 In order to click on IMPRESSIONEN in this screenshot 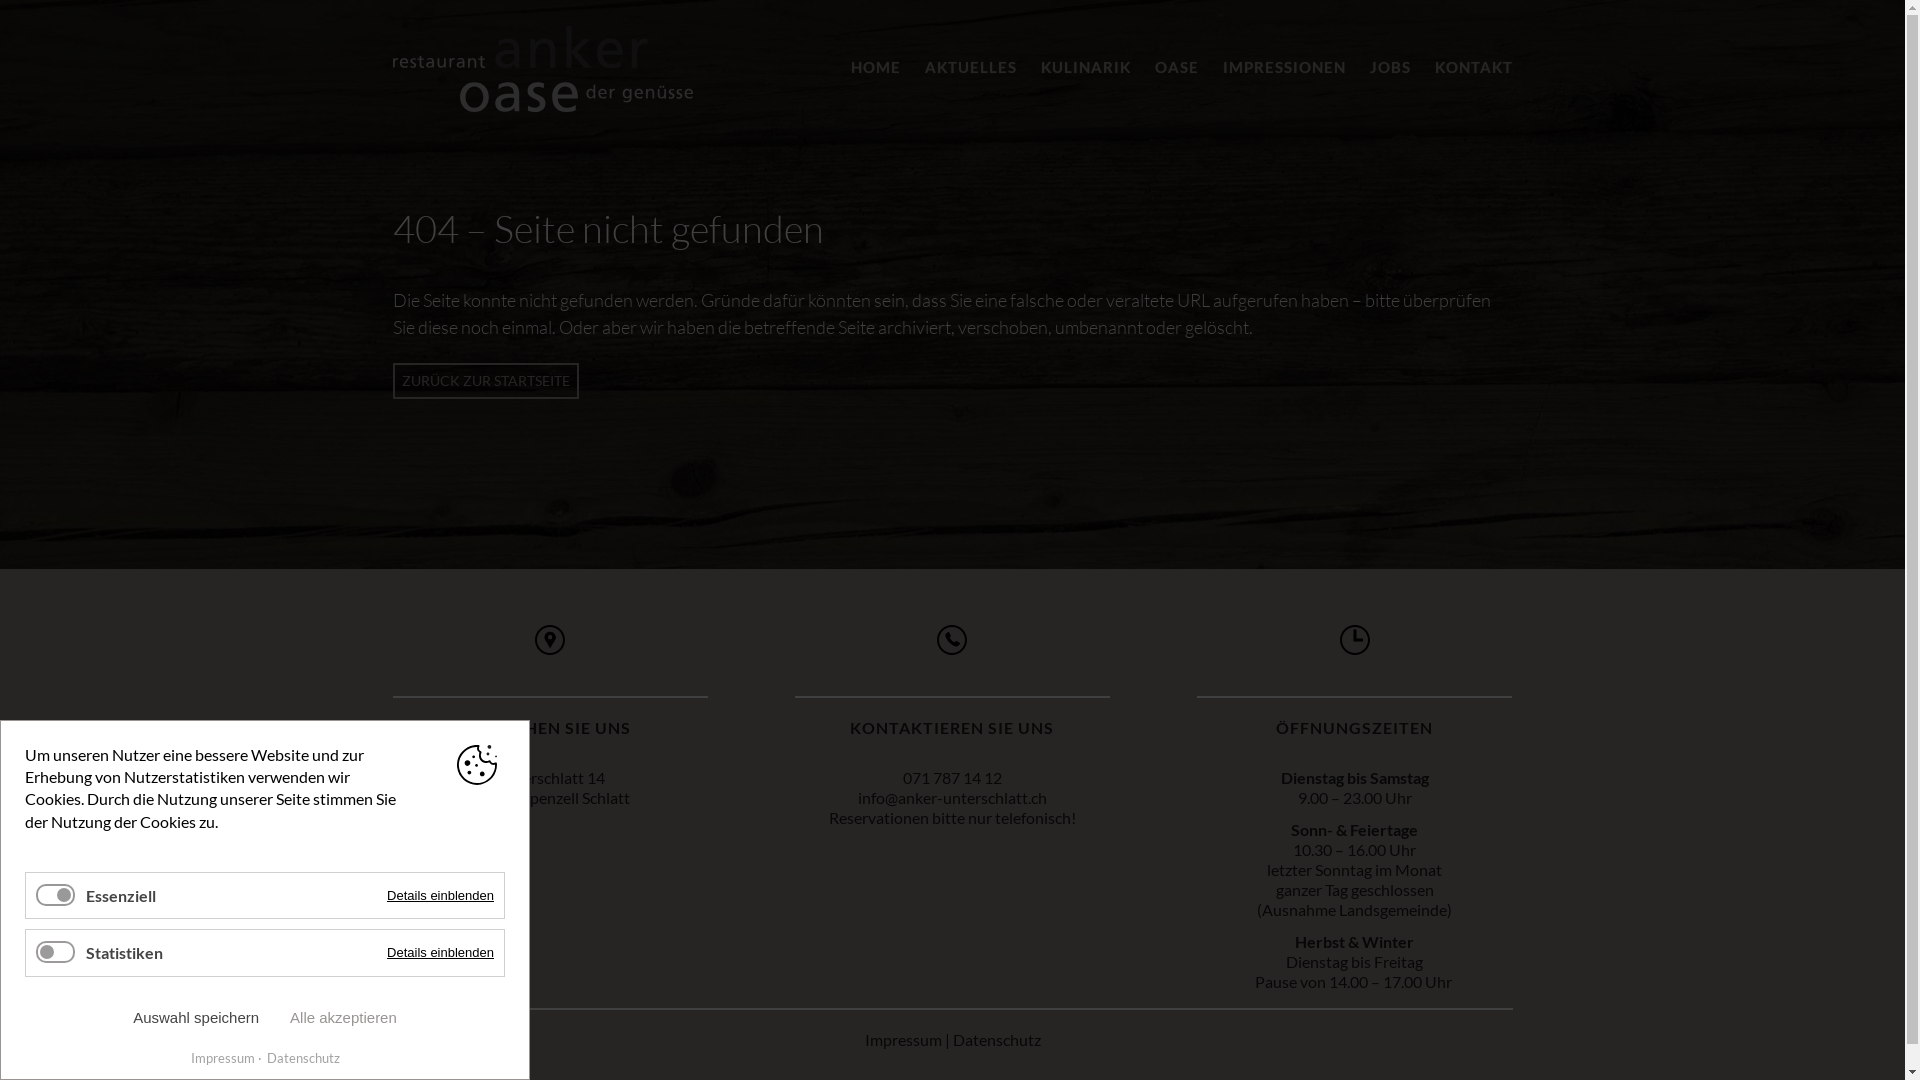, I will do `click(1284, 67)`.